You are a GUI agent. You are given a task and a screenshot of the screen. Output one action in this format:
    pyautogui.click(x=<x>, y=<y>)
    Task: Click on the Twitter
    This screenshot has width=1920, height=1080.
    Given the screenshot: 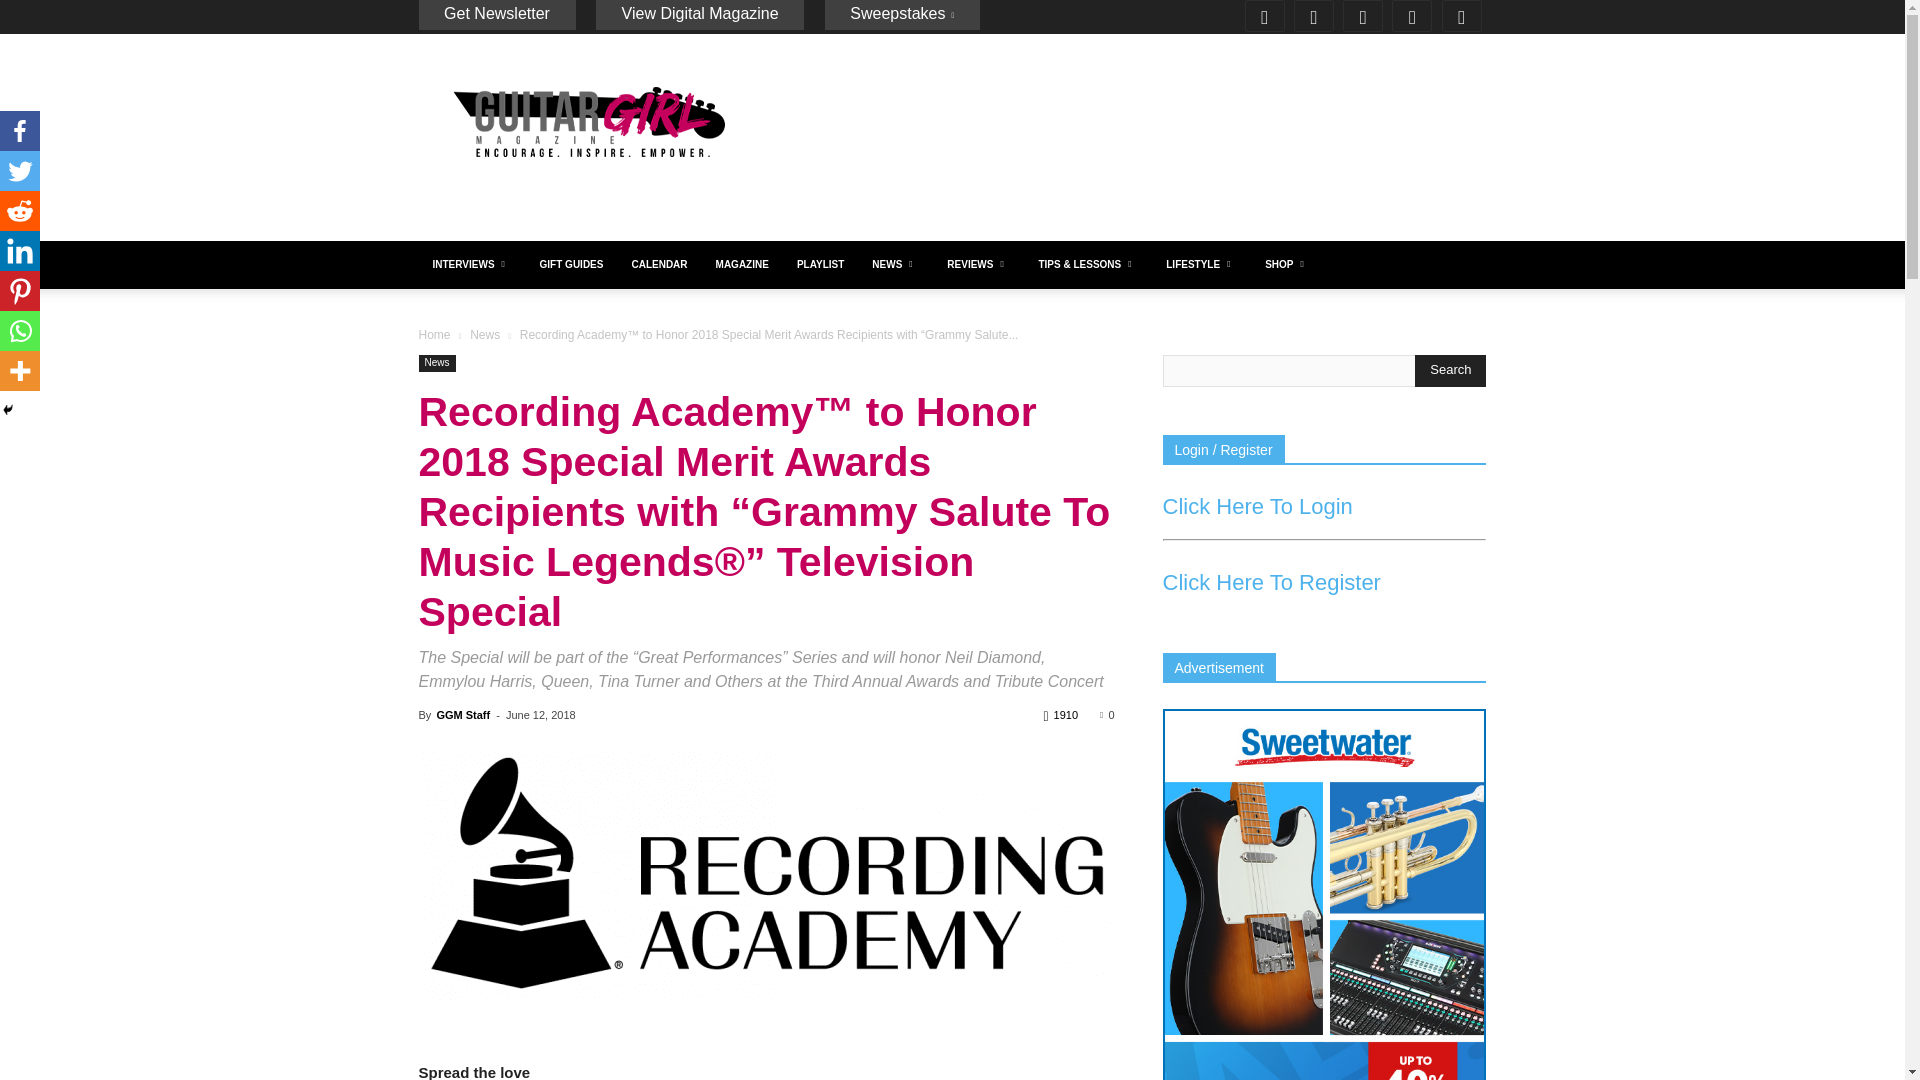 What is the action you would take?
    pyautogui.click(x=1414, y=16)
    